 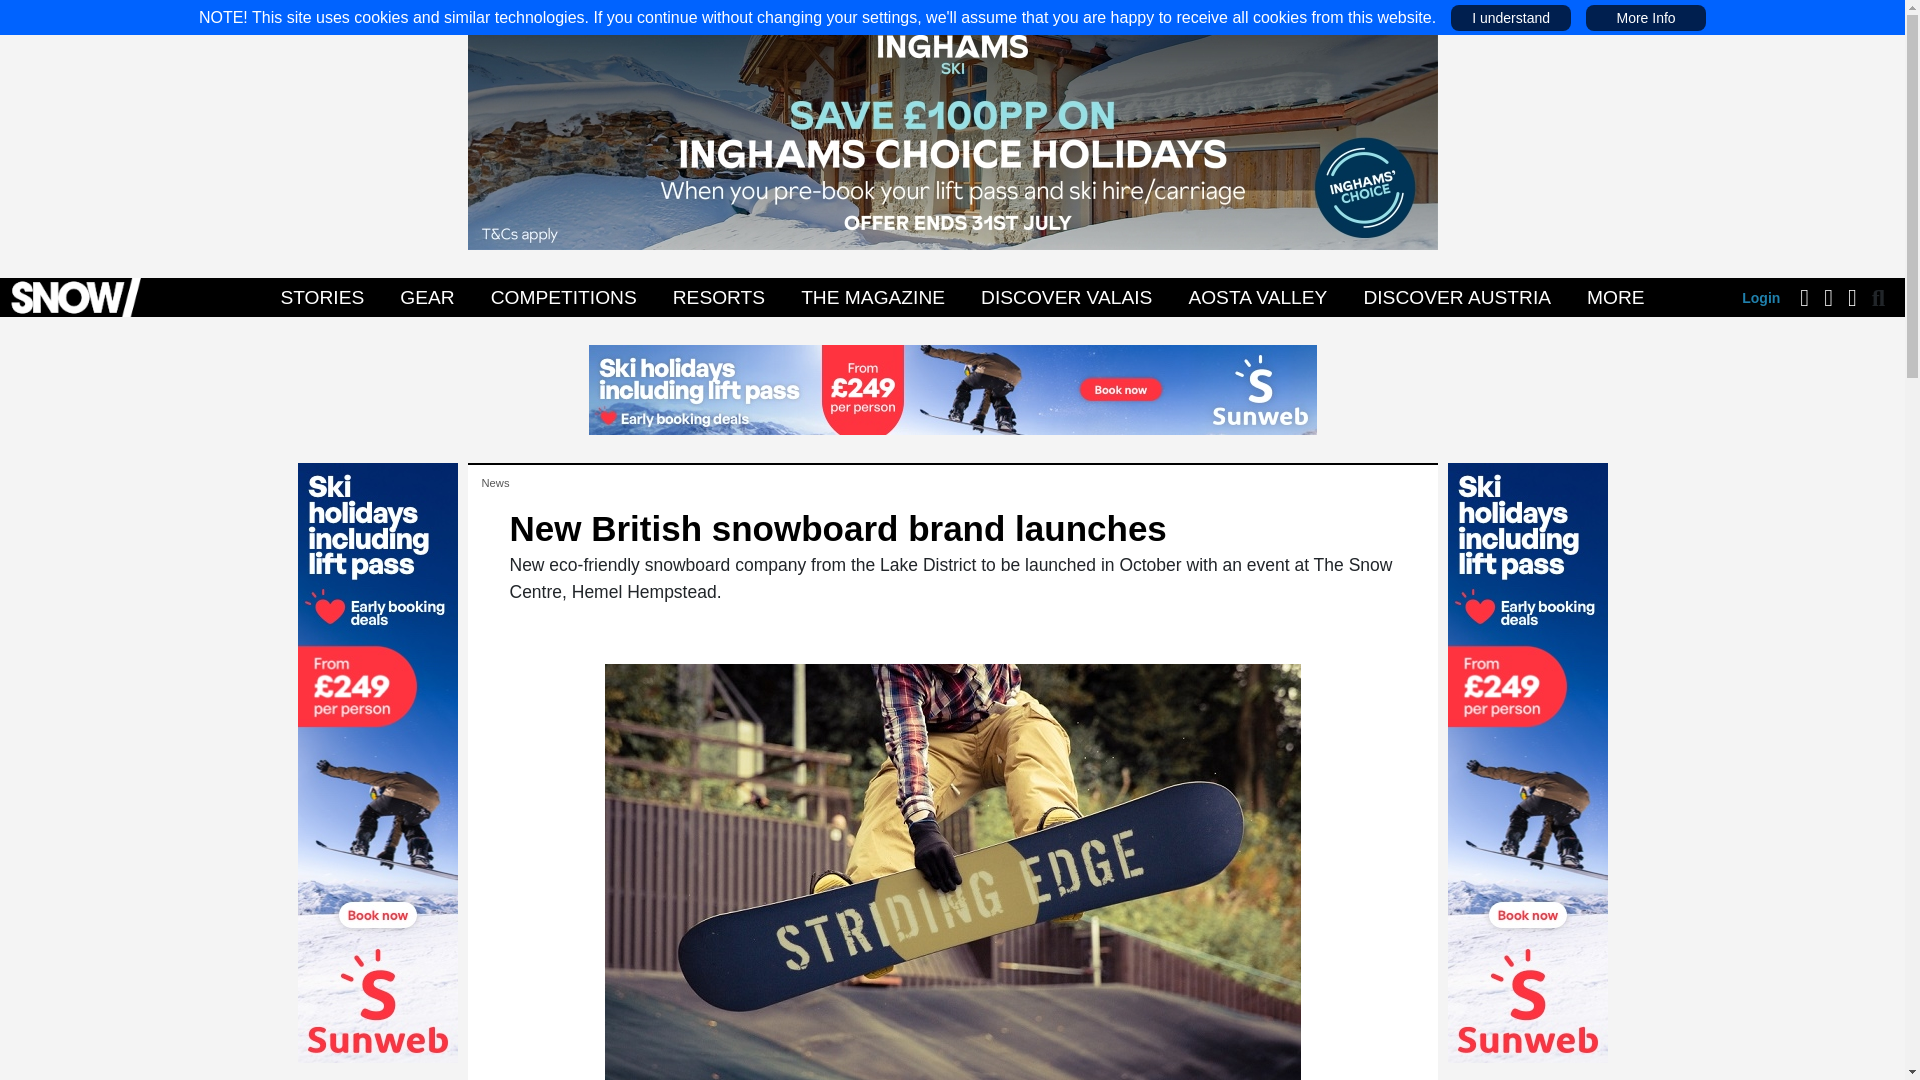 I want to click on RESORTS, so click(x=718, y=297).